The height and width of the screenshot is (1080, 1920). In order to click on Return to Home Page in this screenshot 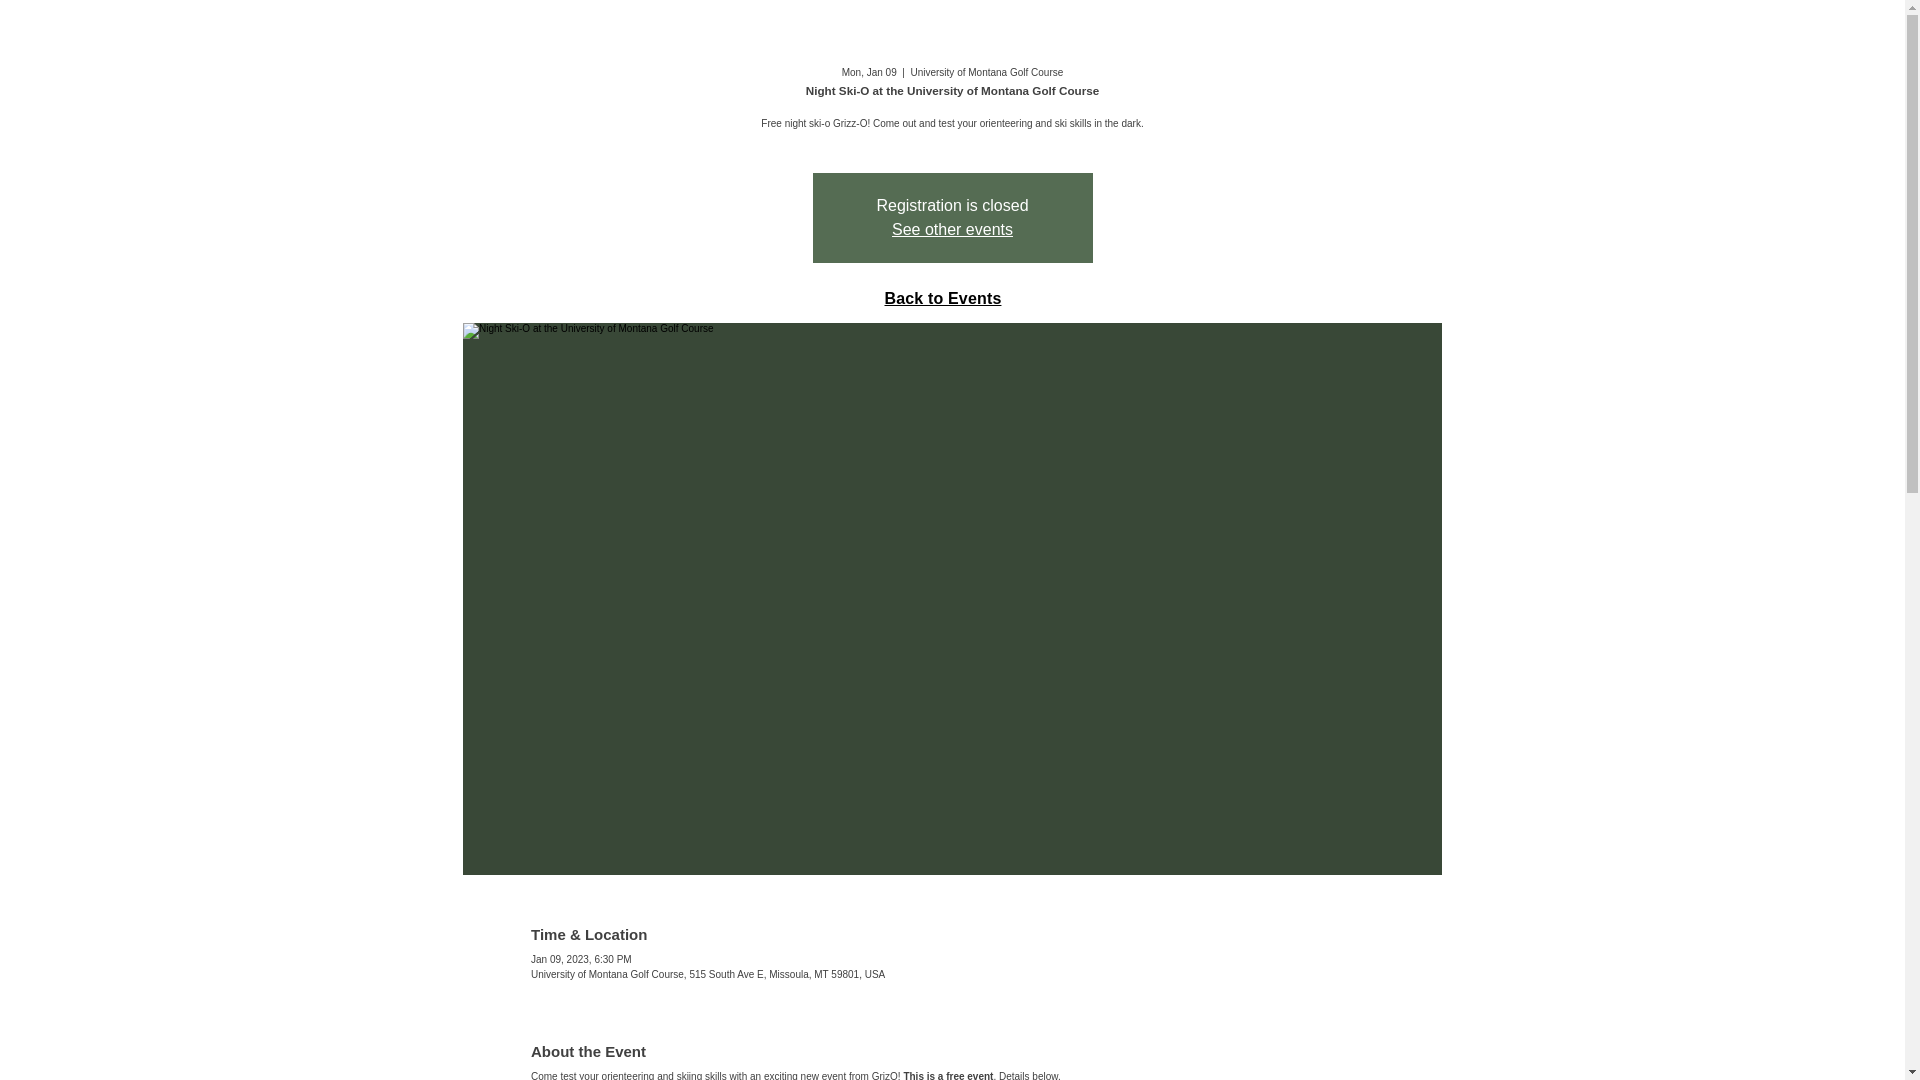, I will do `click(952, 92)`.